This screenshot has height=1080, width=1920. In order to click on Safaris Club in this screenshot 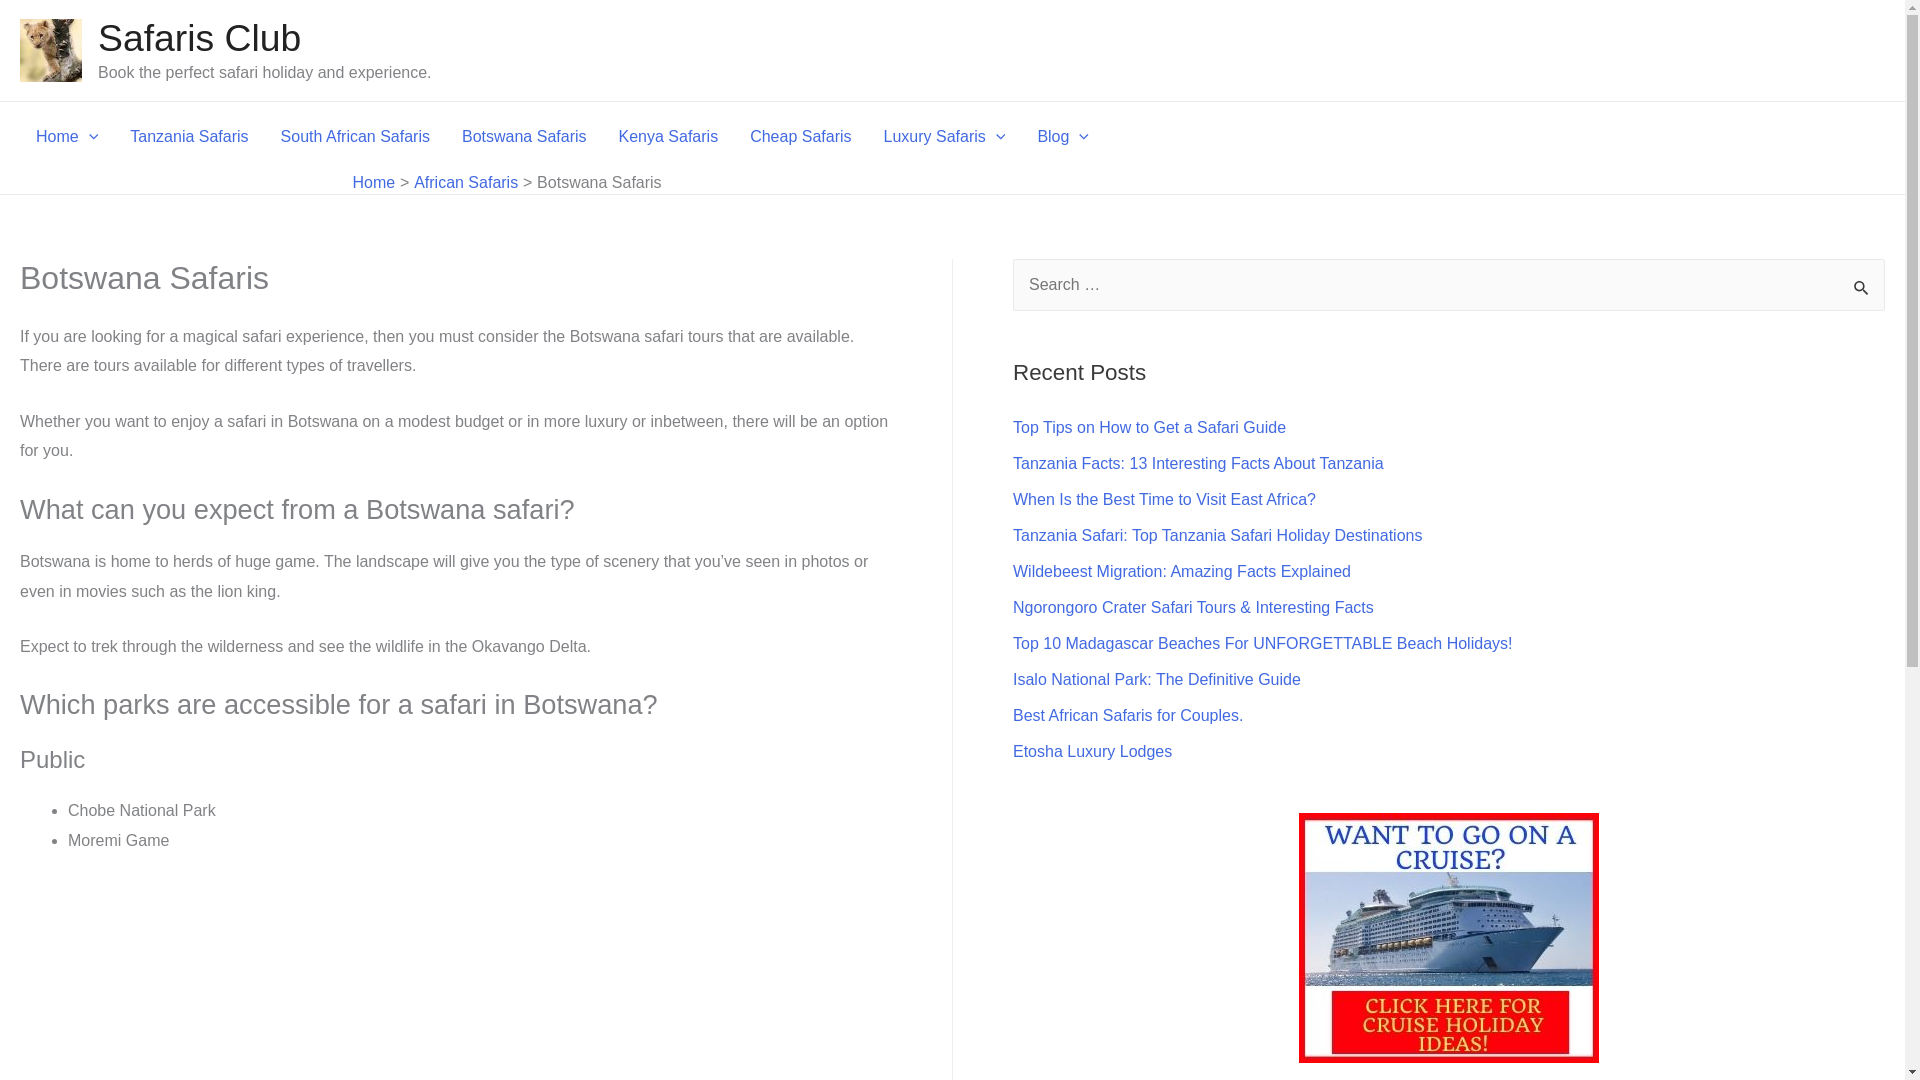, I will do `click(199, 38)`.